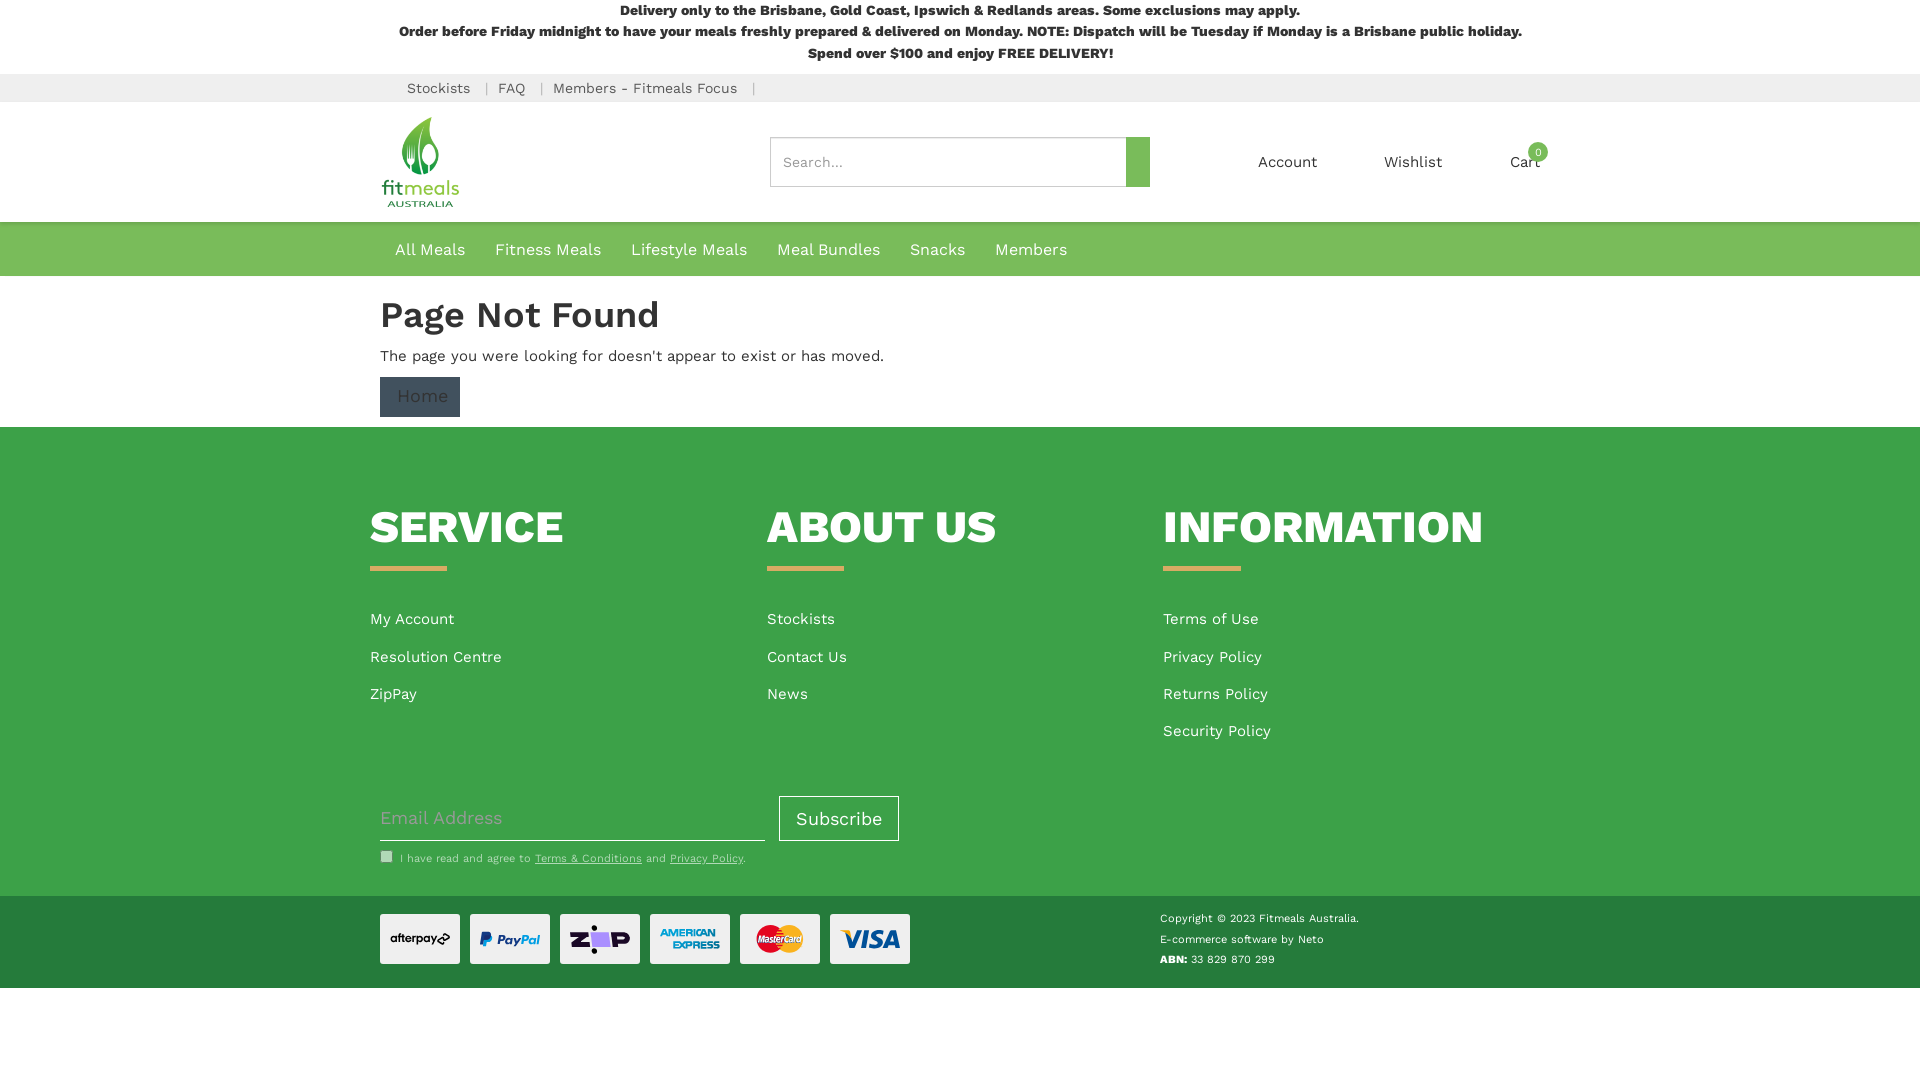 The height and width of the screenshot is (1080, 1920). What do you see at coordinates (706, 858) in the screenshot?
I see `Privacy Policy` at bounding box center [706, 858].